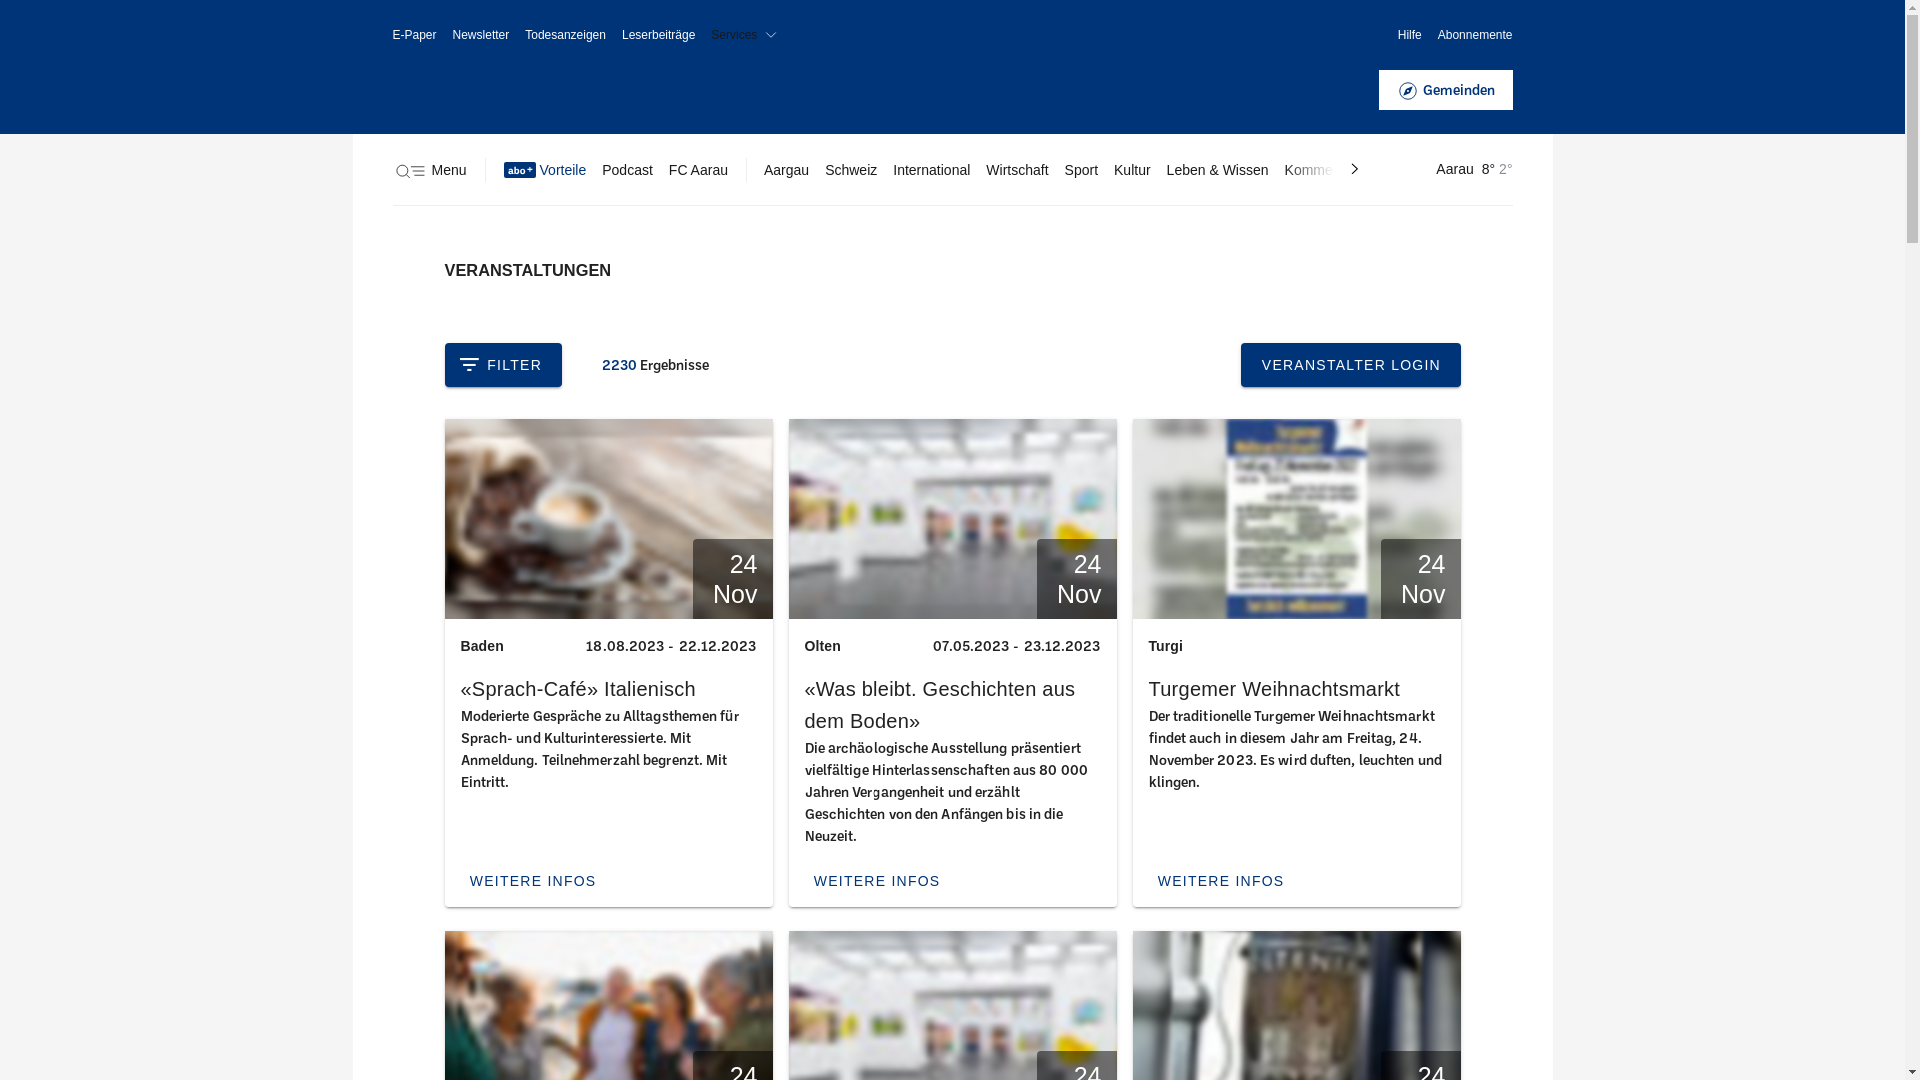  Describe the element at coordinates (786, 170) in the screenshot. I see `Aargau` at that location.